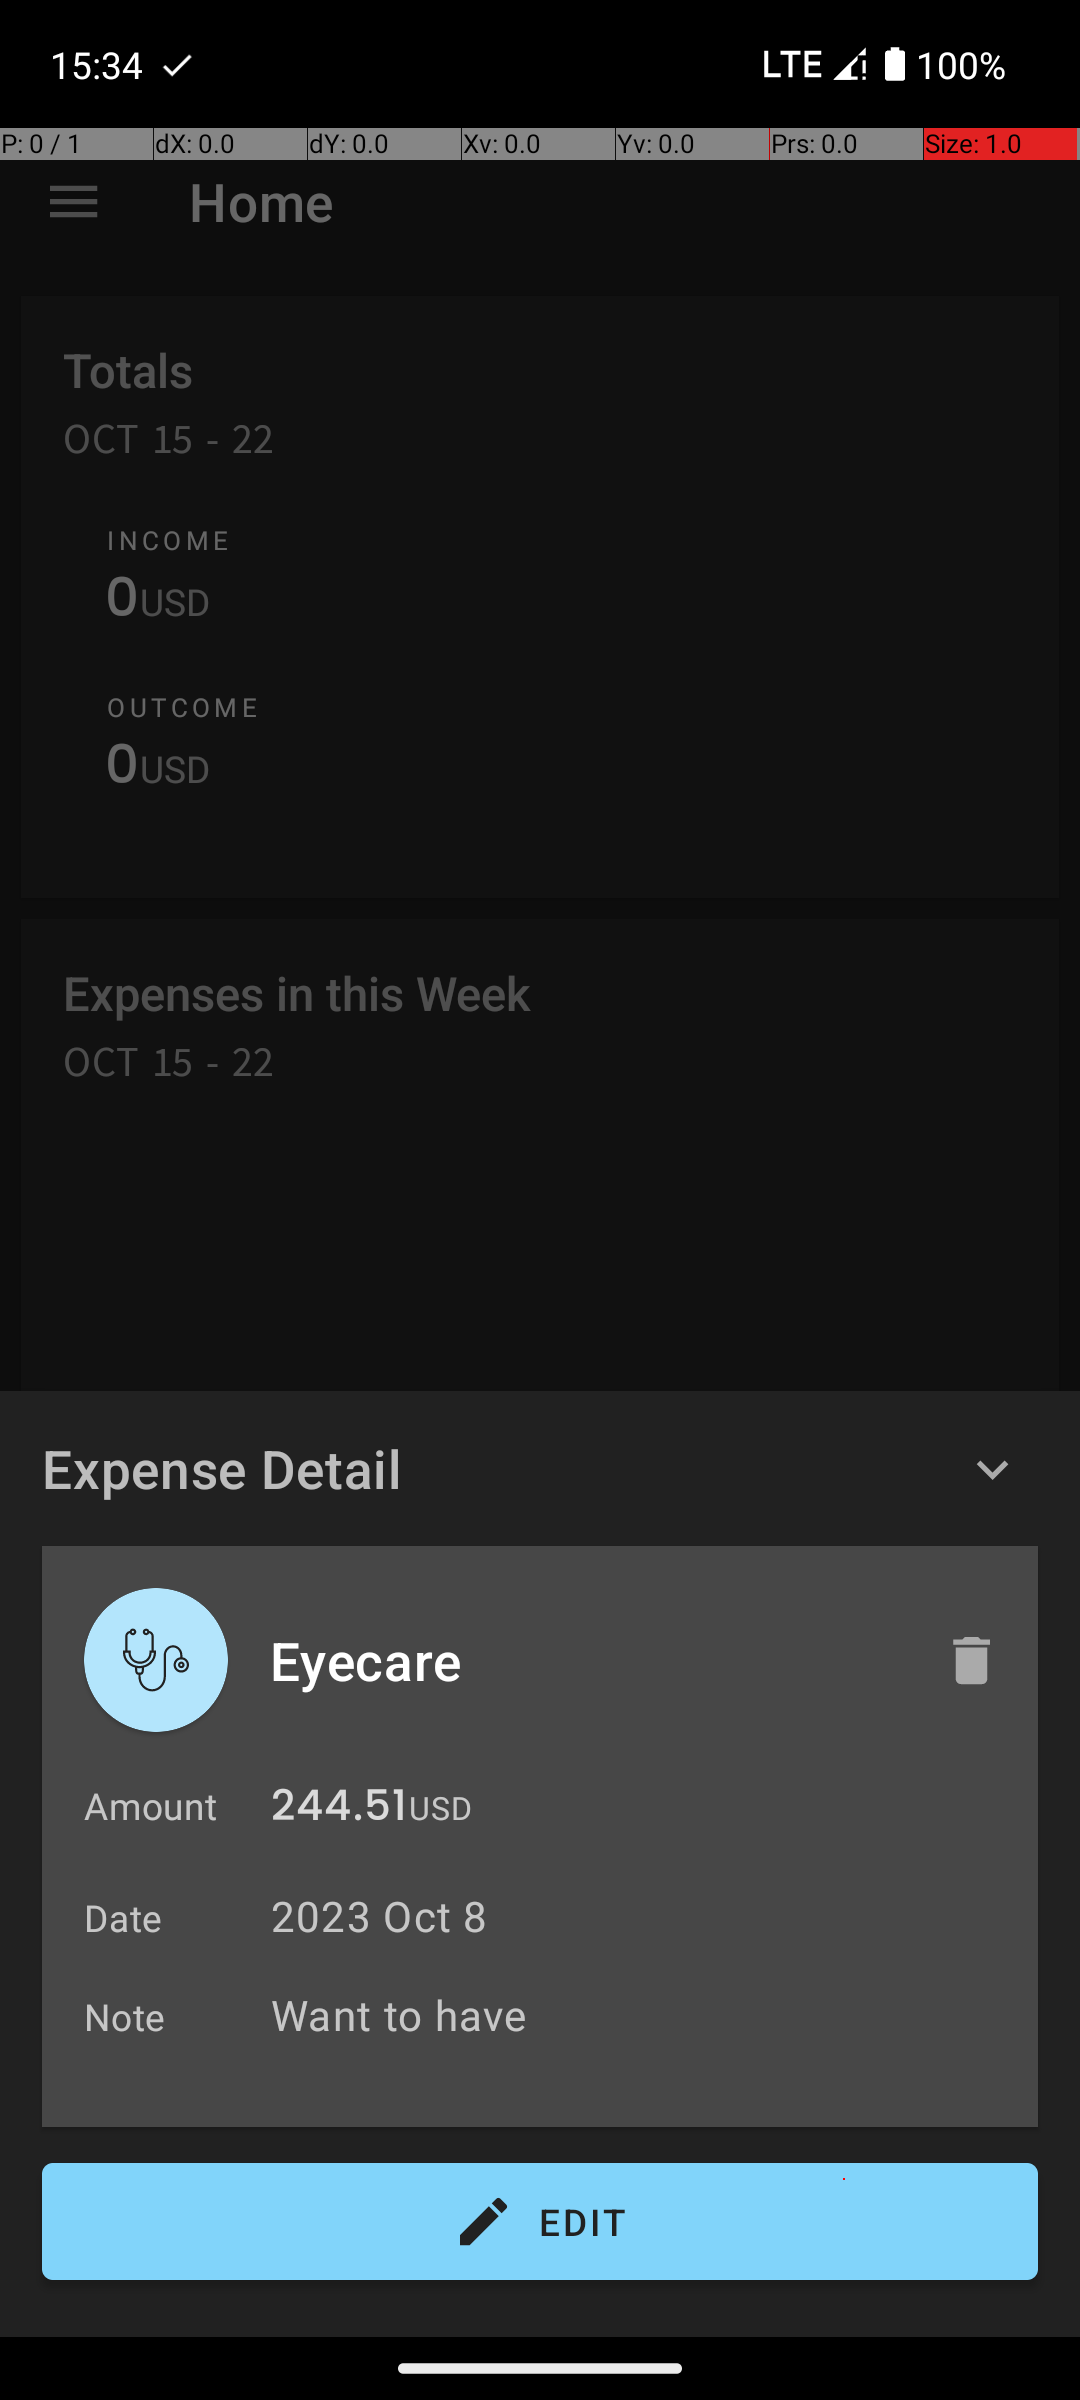  What do you see at coordinates (644, 2014) in the screenshot?
I see `Want to have` at bounding box center [644, 2014].